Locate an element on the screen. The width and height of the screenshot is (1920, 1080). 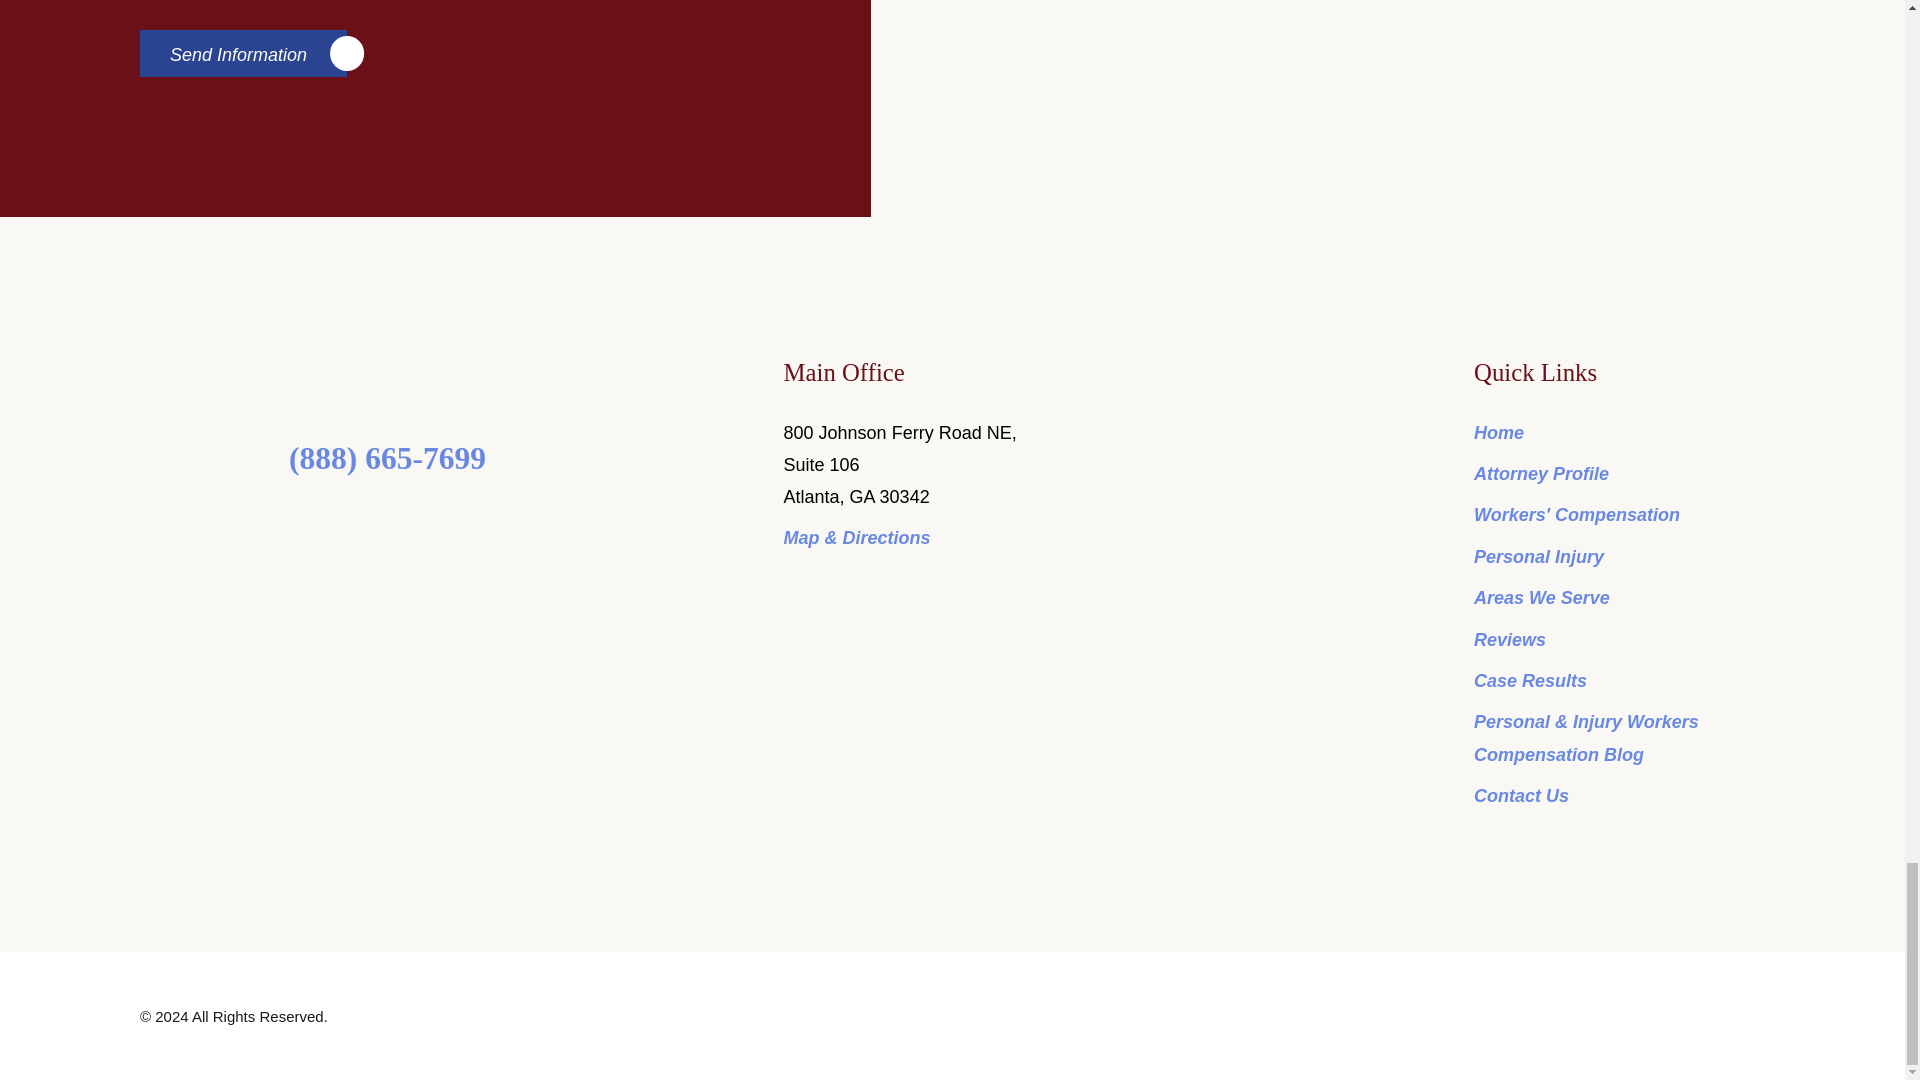
Google Business Profile is located at coordinates (448, 523).